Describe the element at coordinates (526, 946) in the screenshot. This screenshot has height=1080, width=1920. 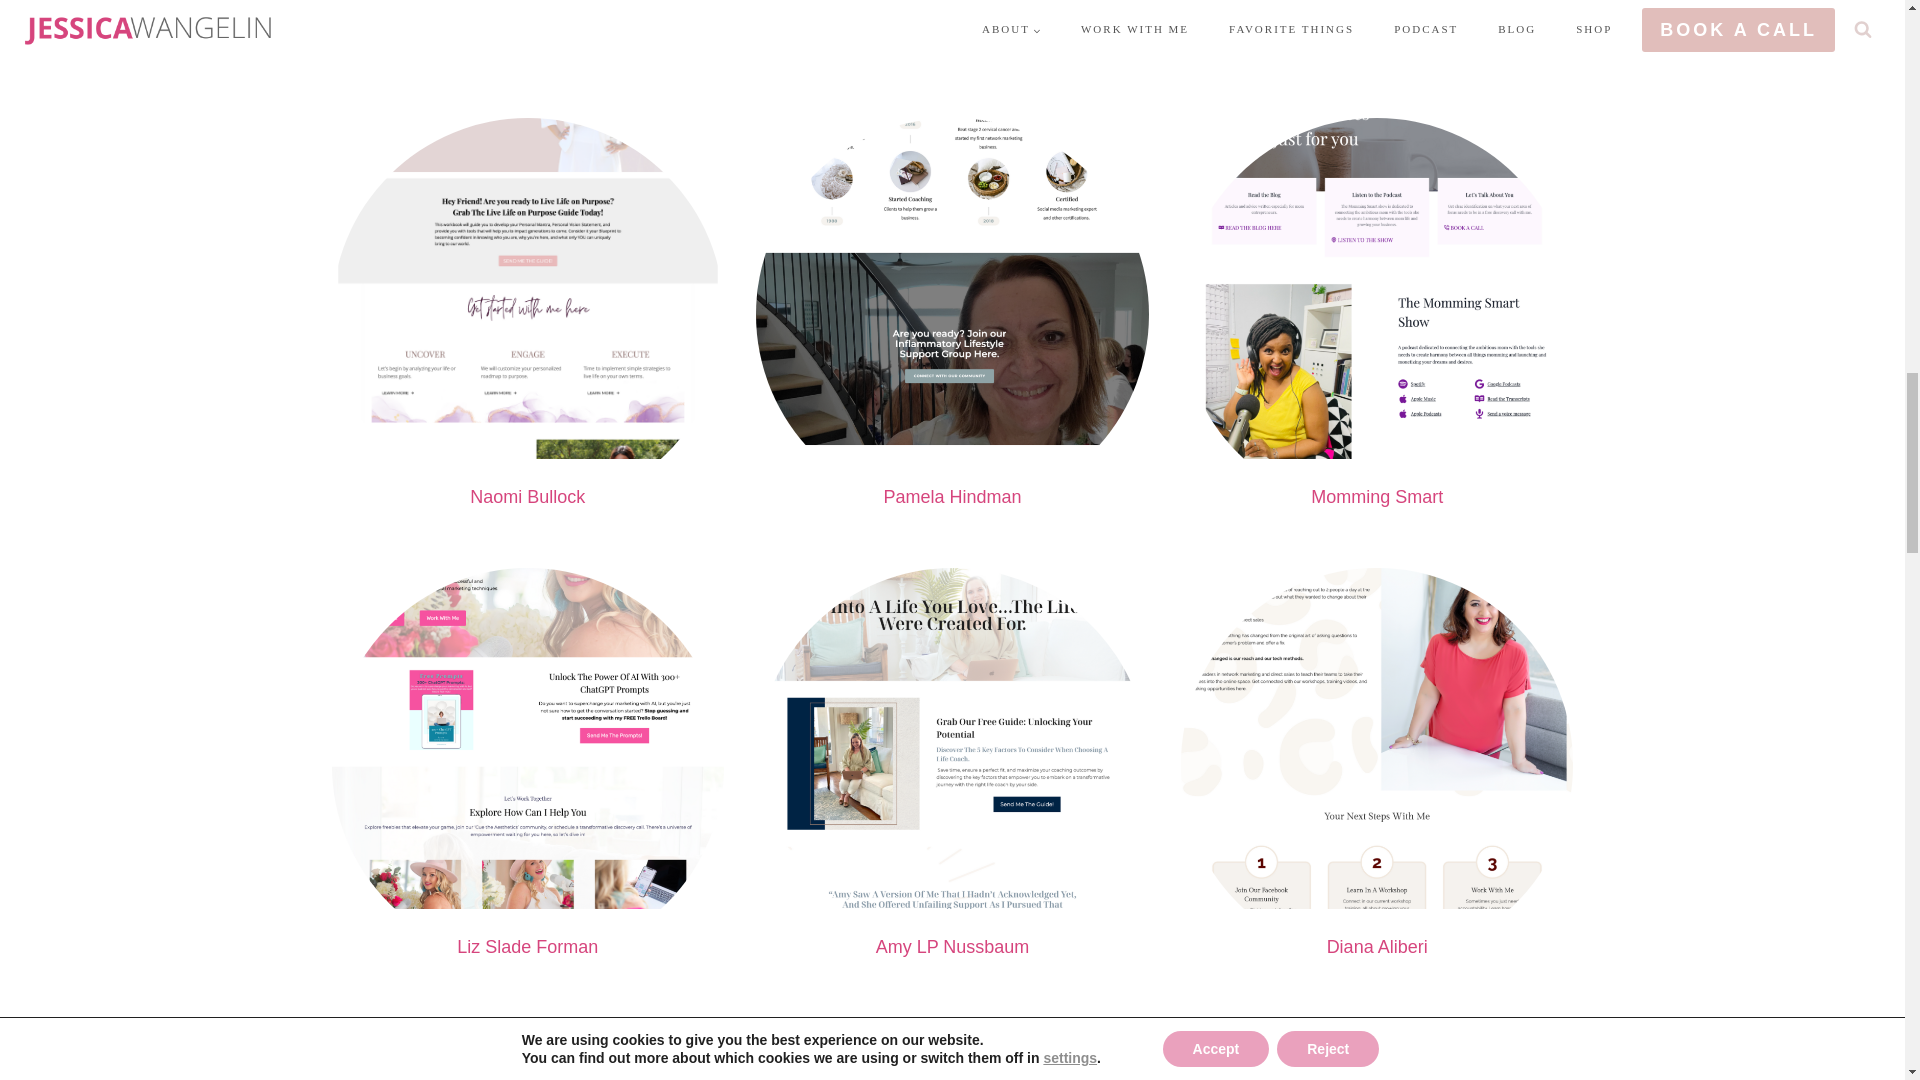
I see `Liz Slade Forman` at that location.